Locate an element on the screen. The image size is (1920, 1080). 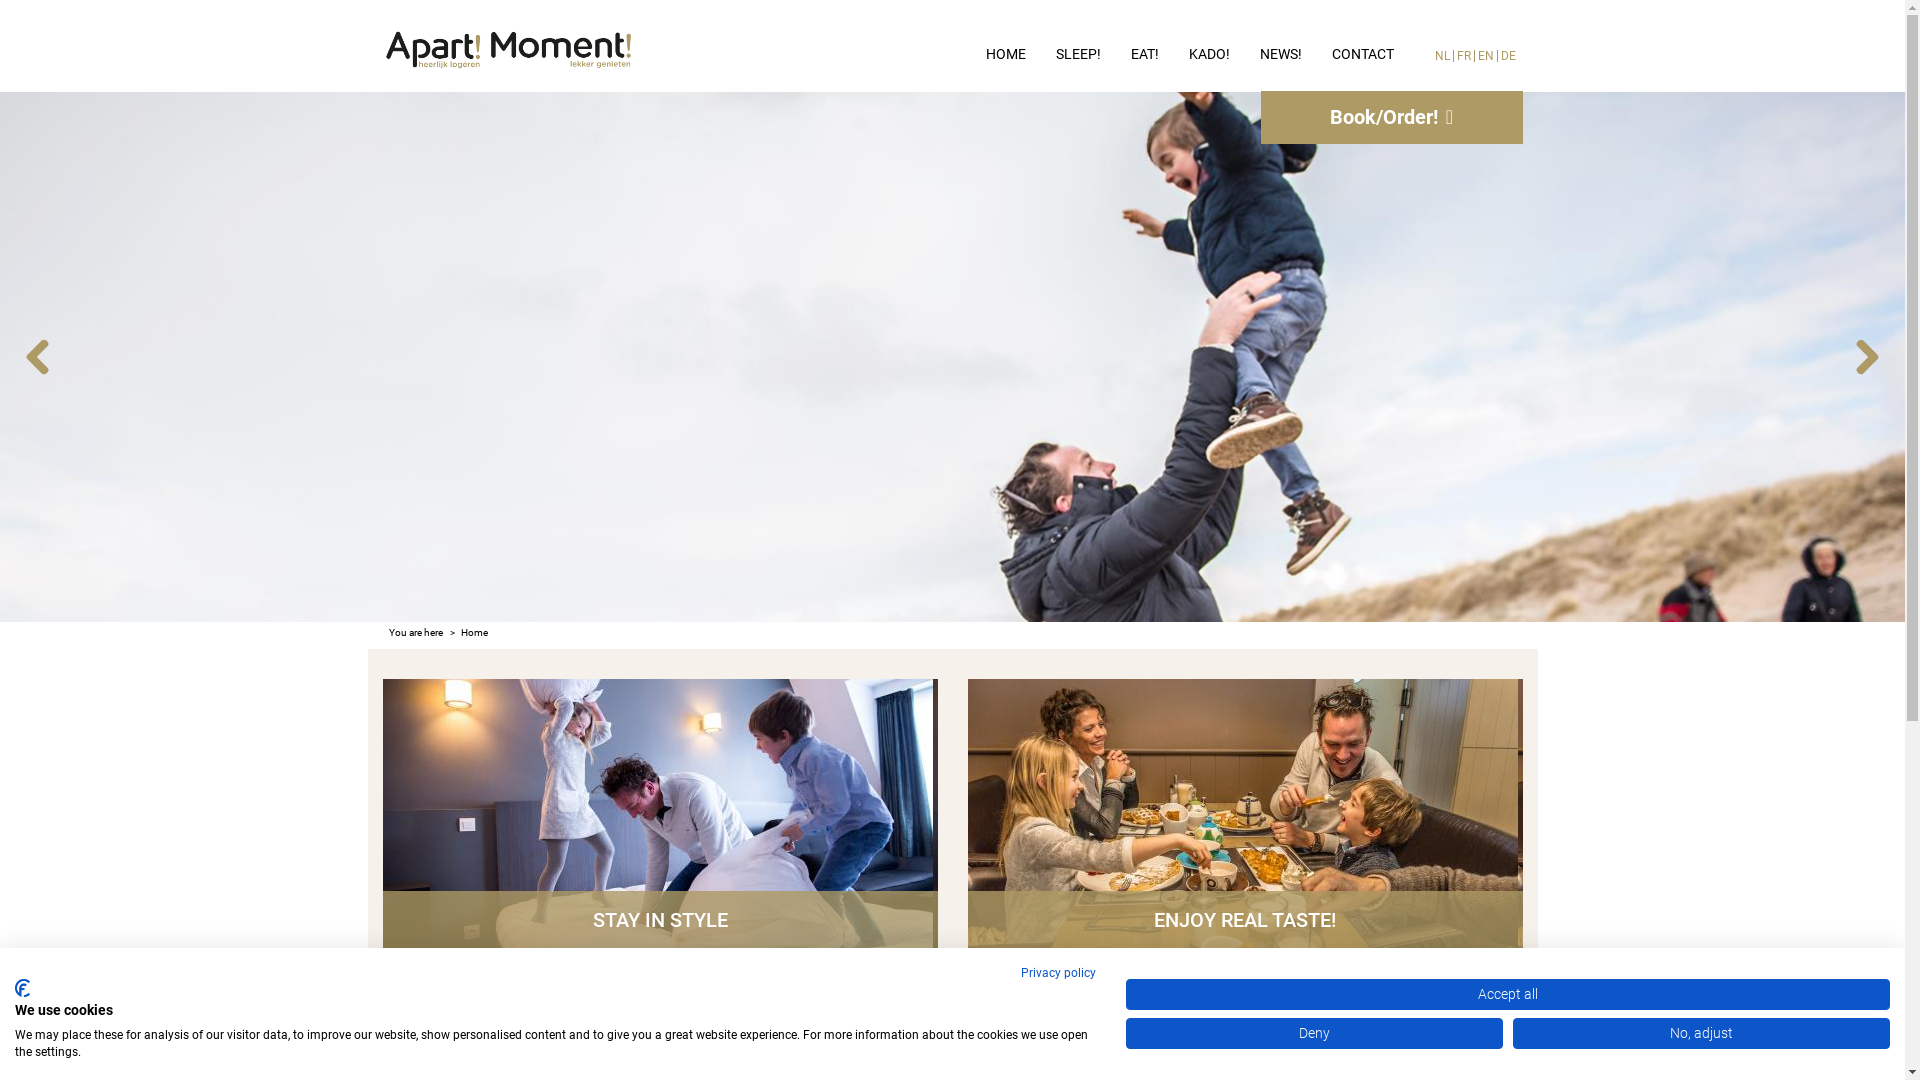
ENJOY REAL TASTE! is located at coordinates (1246, 814).